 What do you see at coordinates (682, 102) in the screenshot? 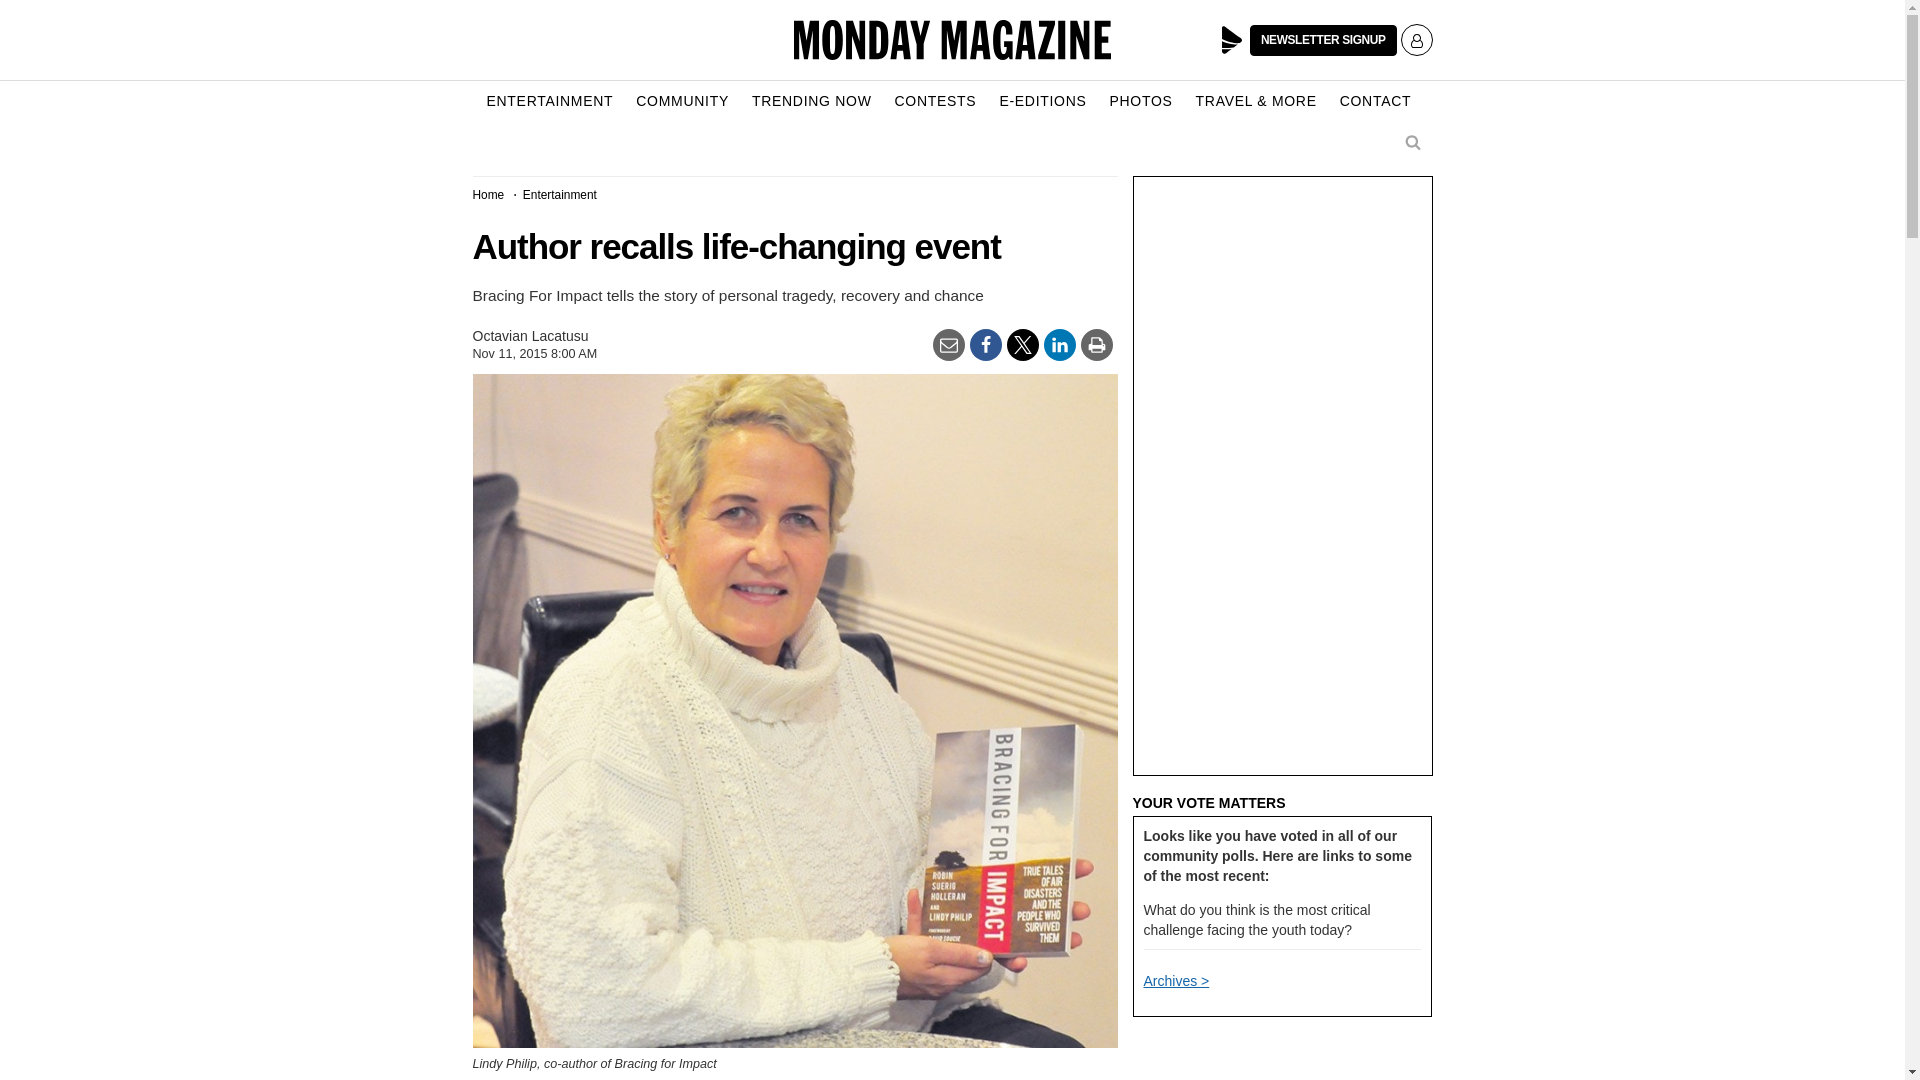
I see `COMMUNITY` at bounding box center [682, 102].